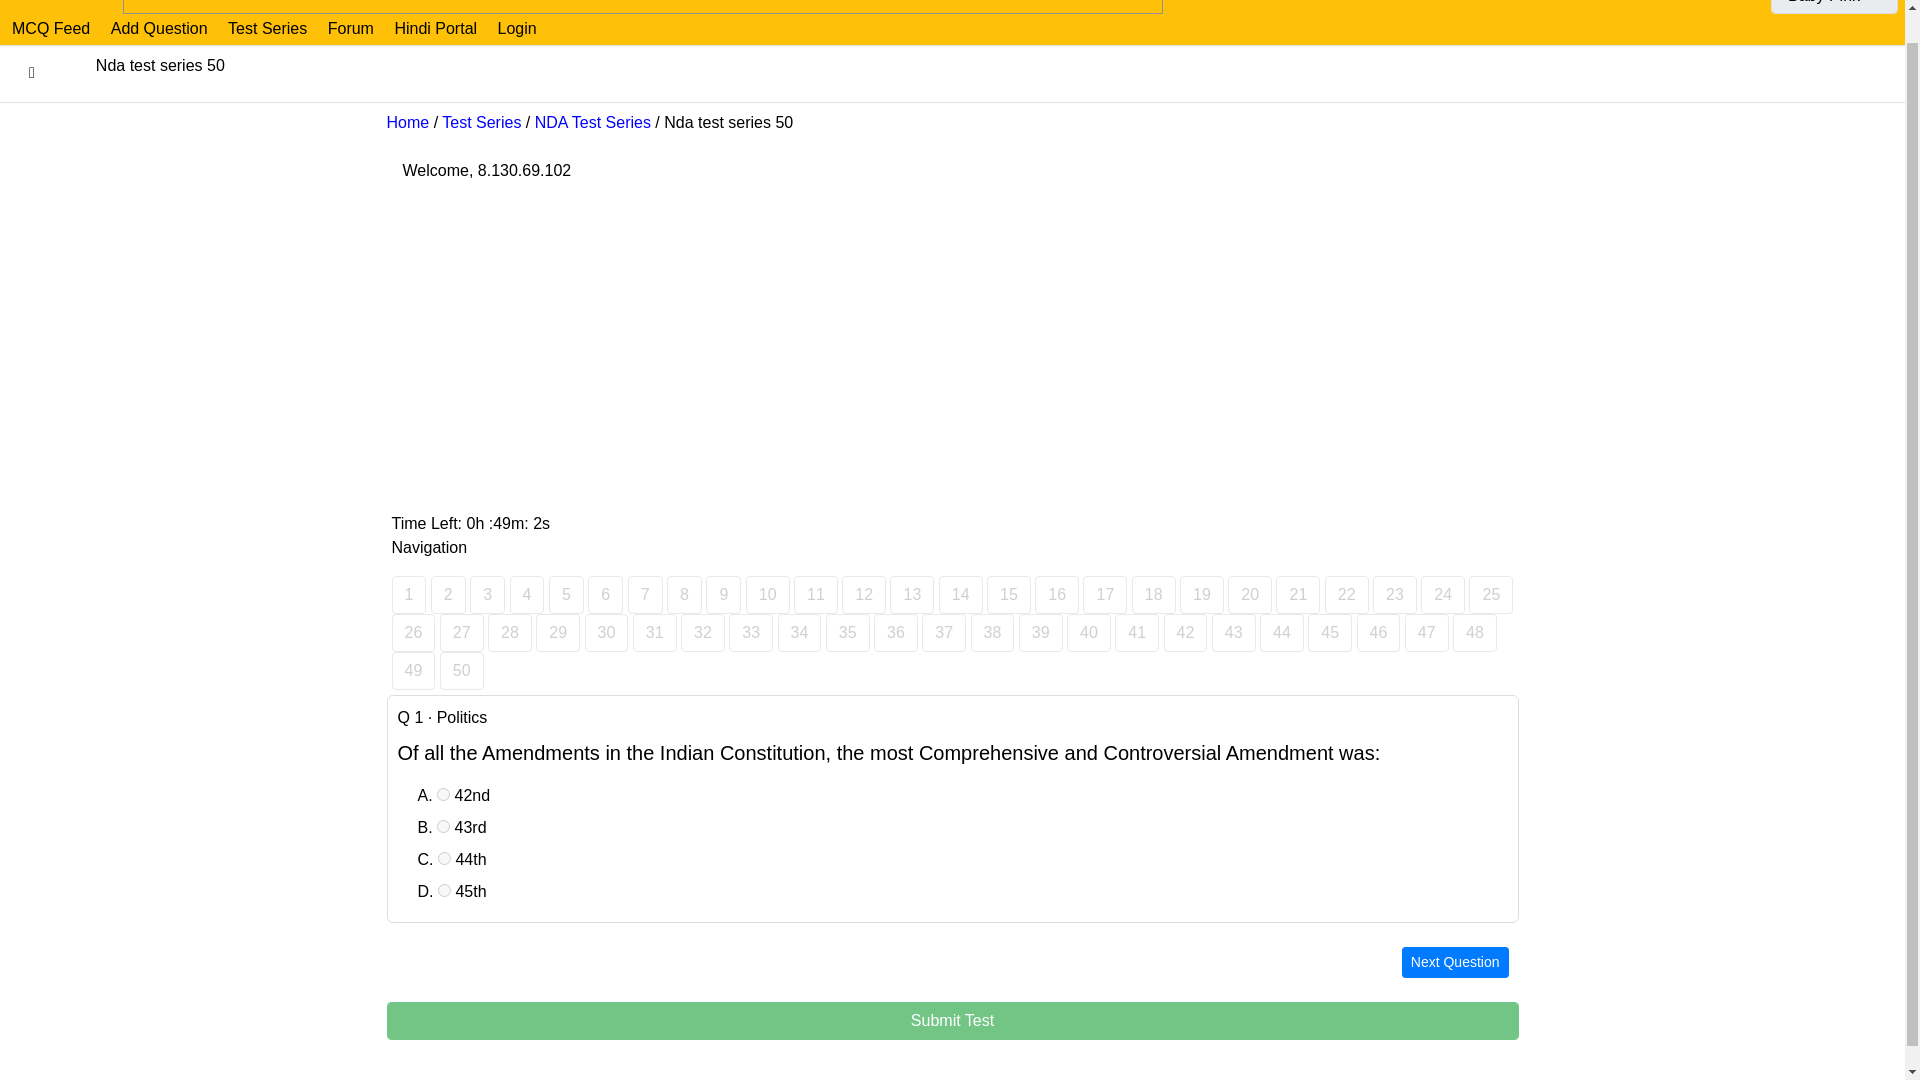 The width and height of the screenshot is (1920, 1080). Describe the element at coordinates (912, 594) in the screenshot. I see `13` at that location.